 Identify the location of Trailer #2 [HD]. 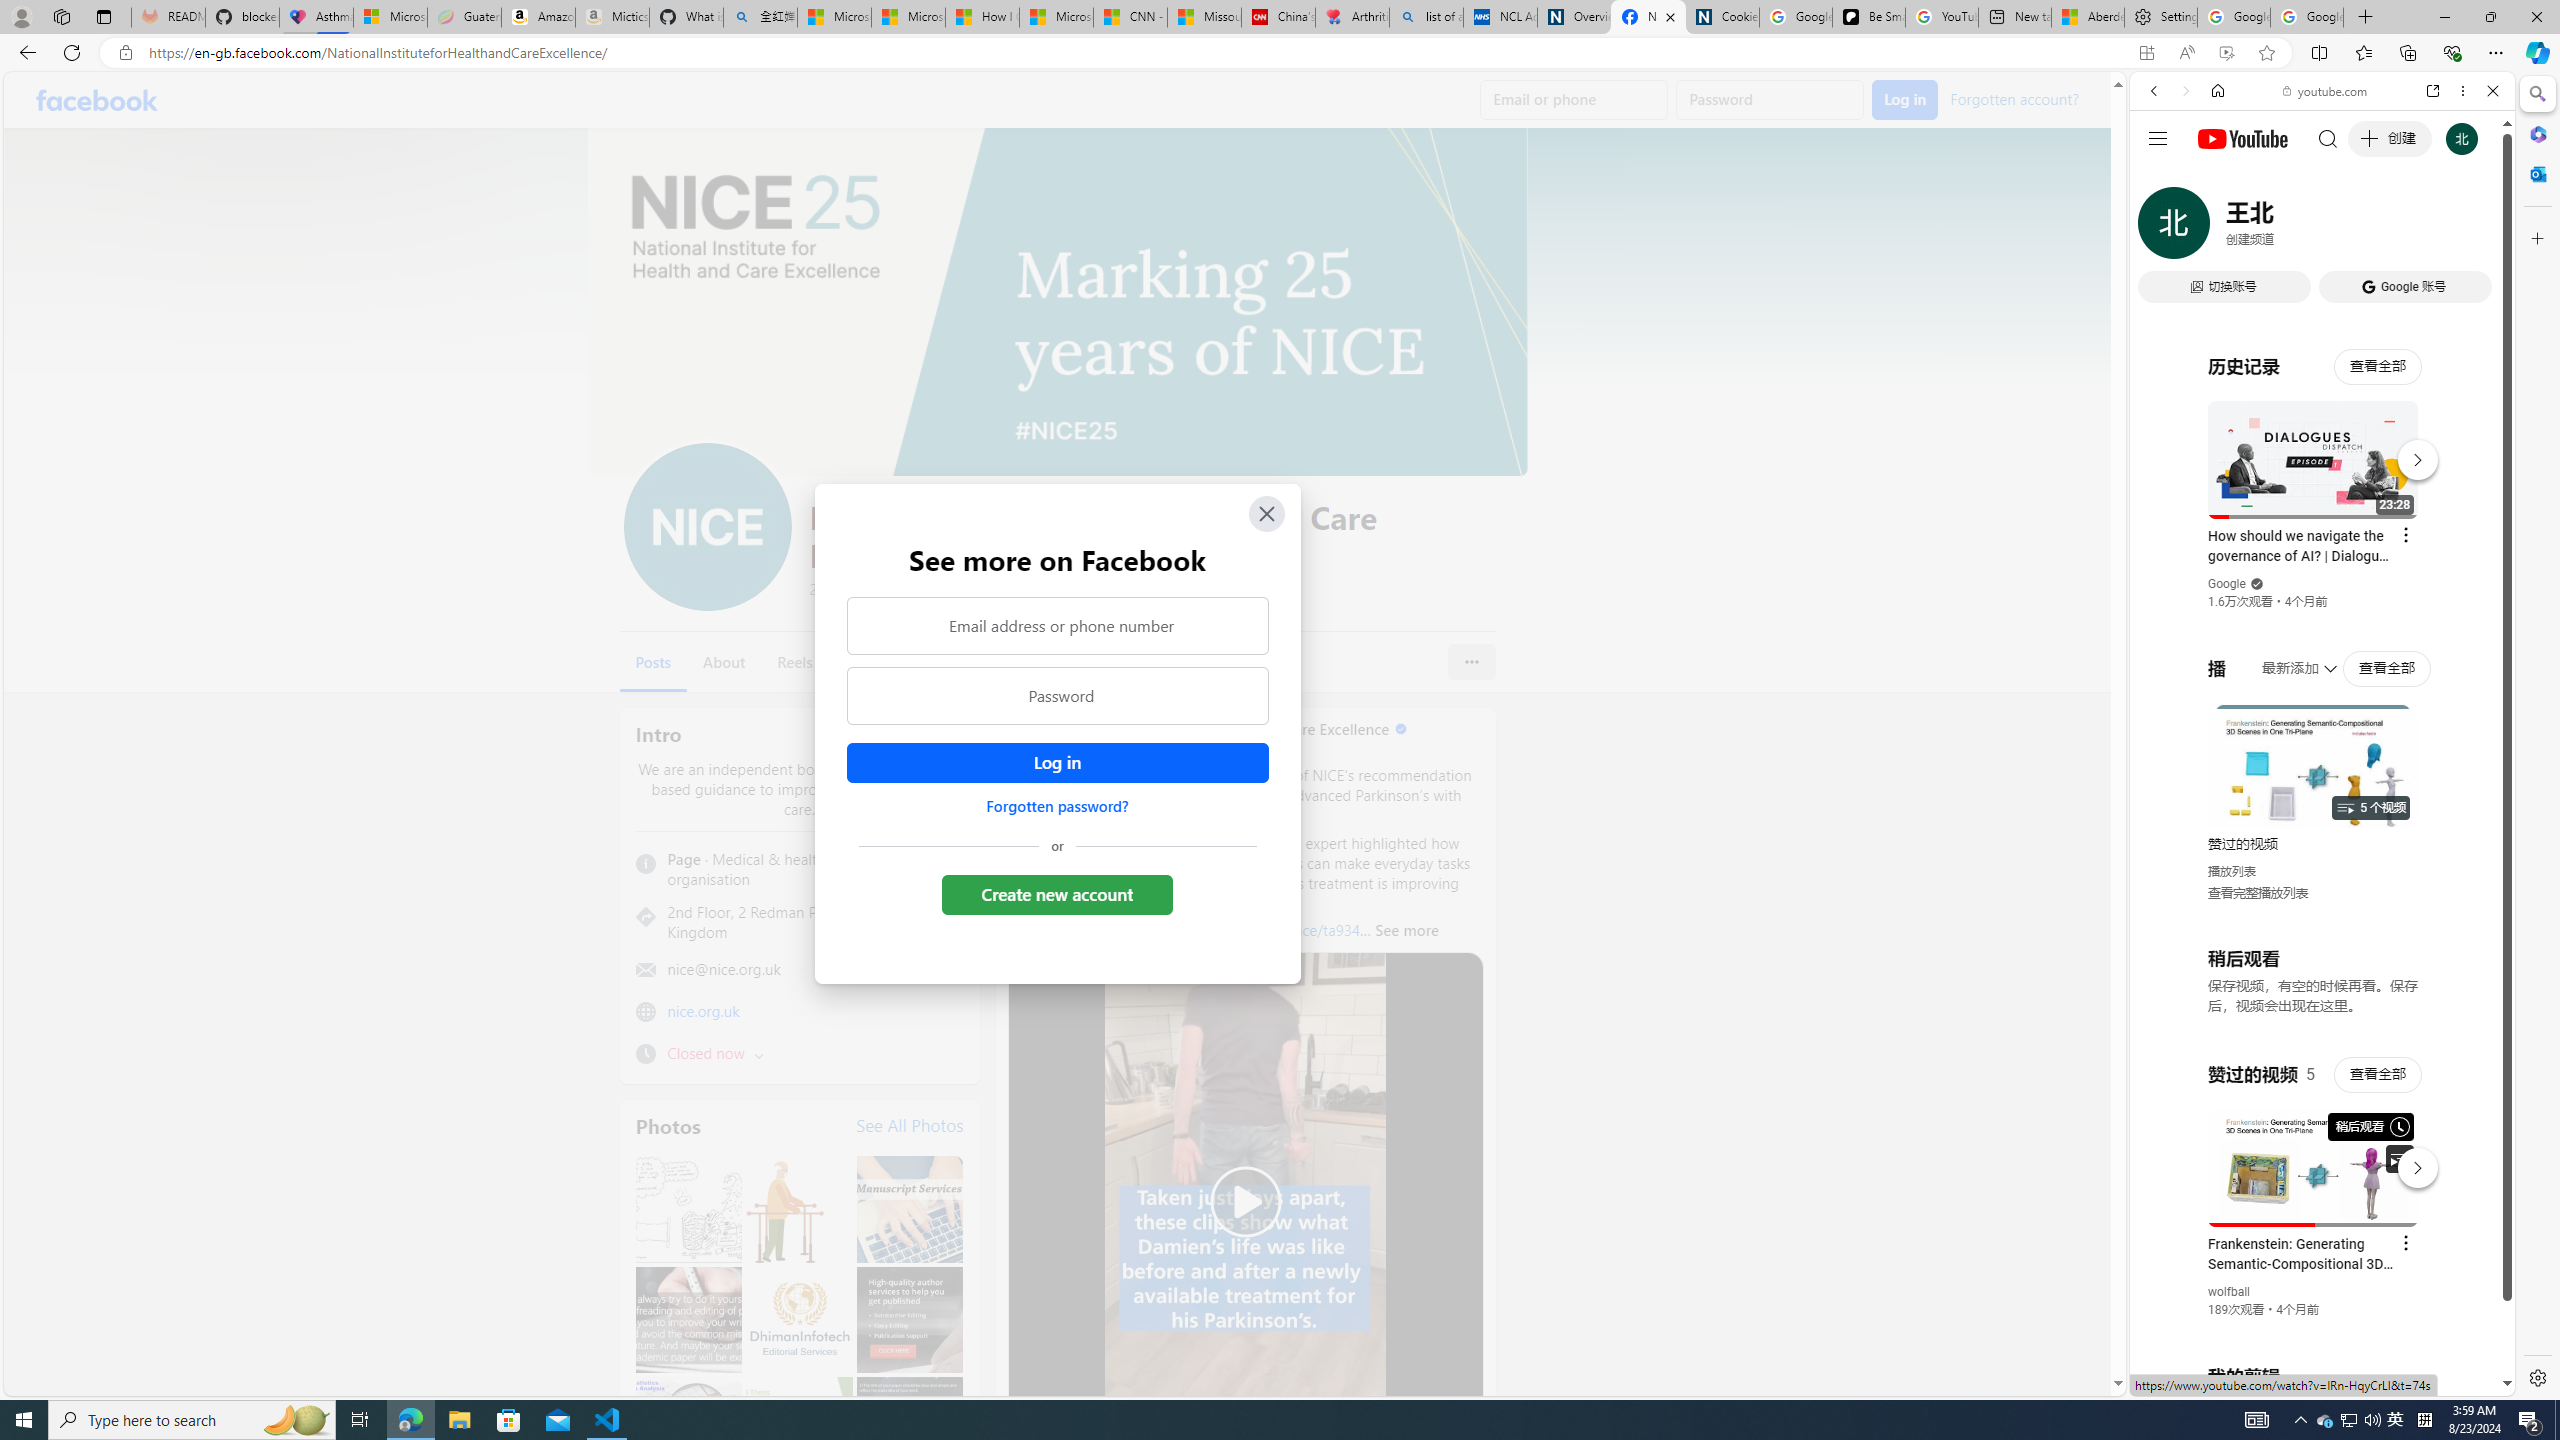
(2322, 592).